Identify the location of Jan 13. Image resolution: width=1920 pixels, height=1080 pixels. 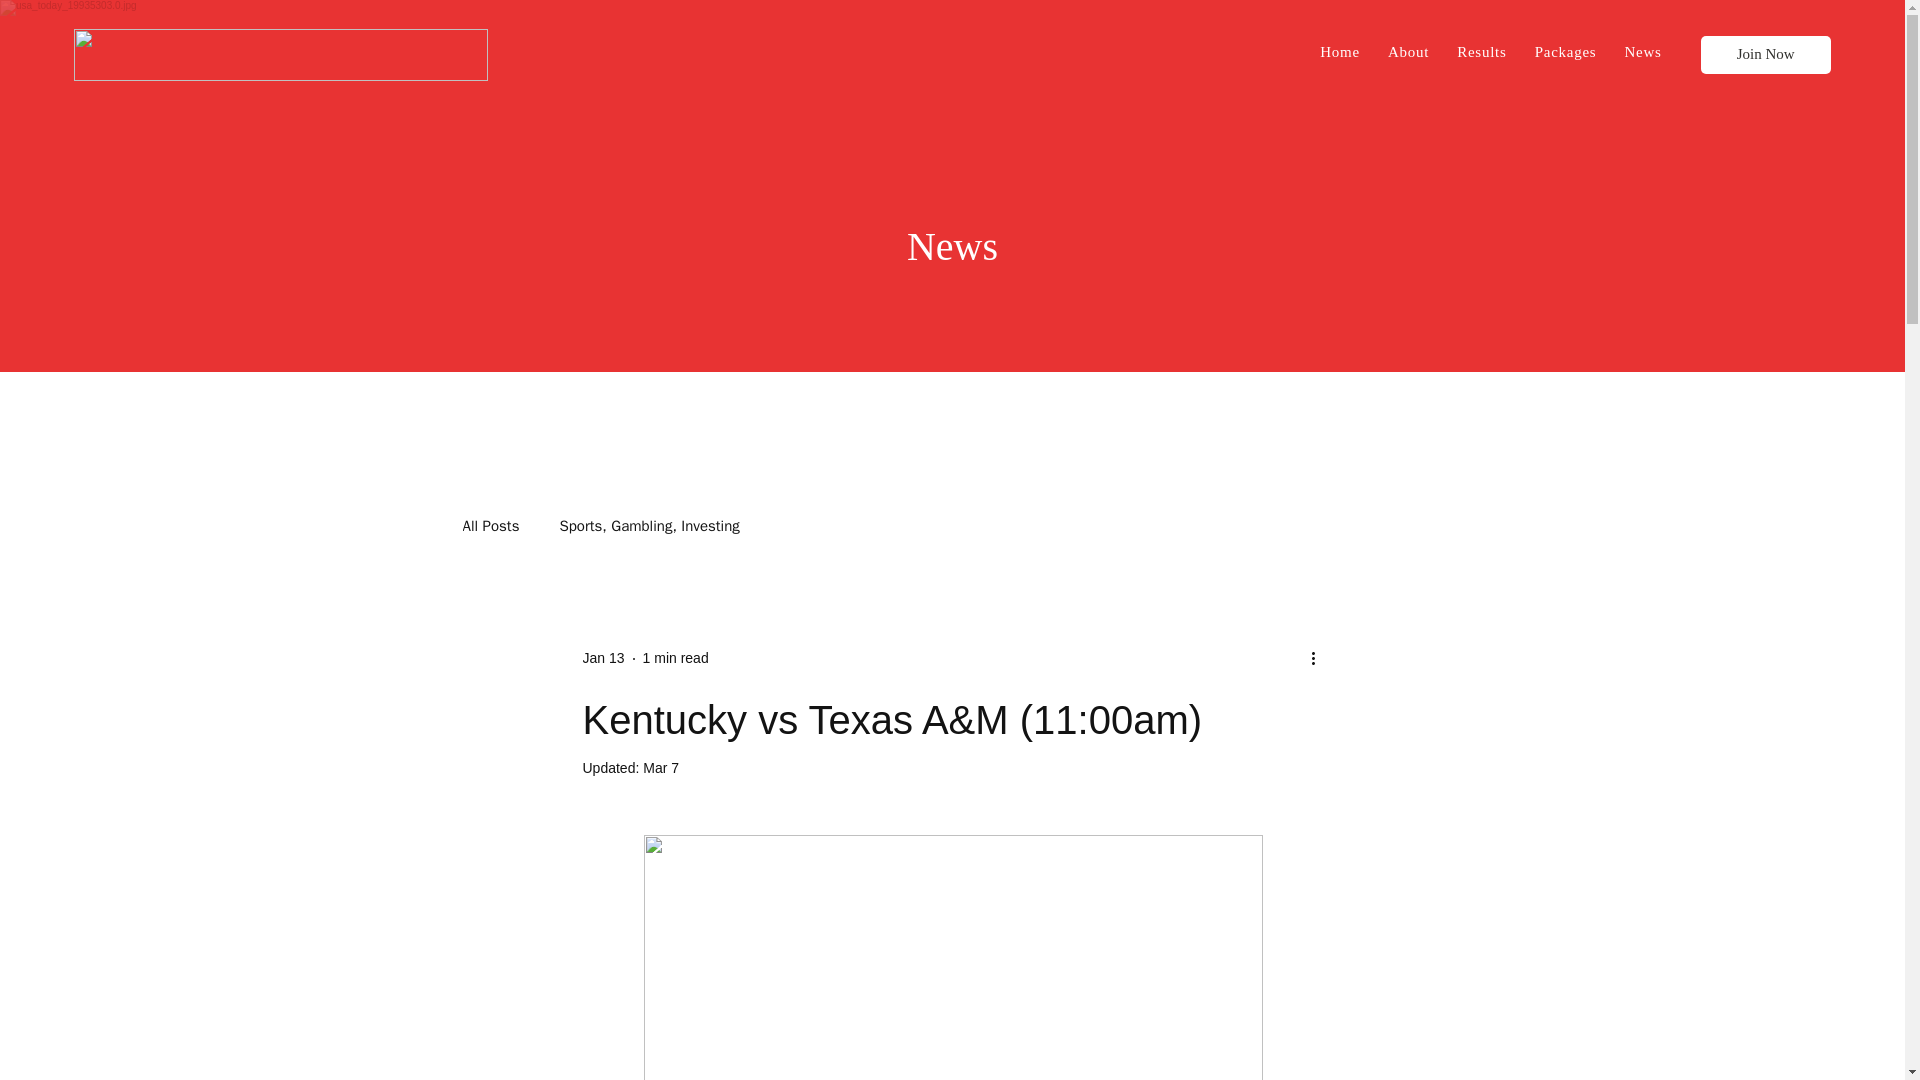
(602, 658).